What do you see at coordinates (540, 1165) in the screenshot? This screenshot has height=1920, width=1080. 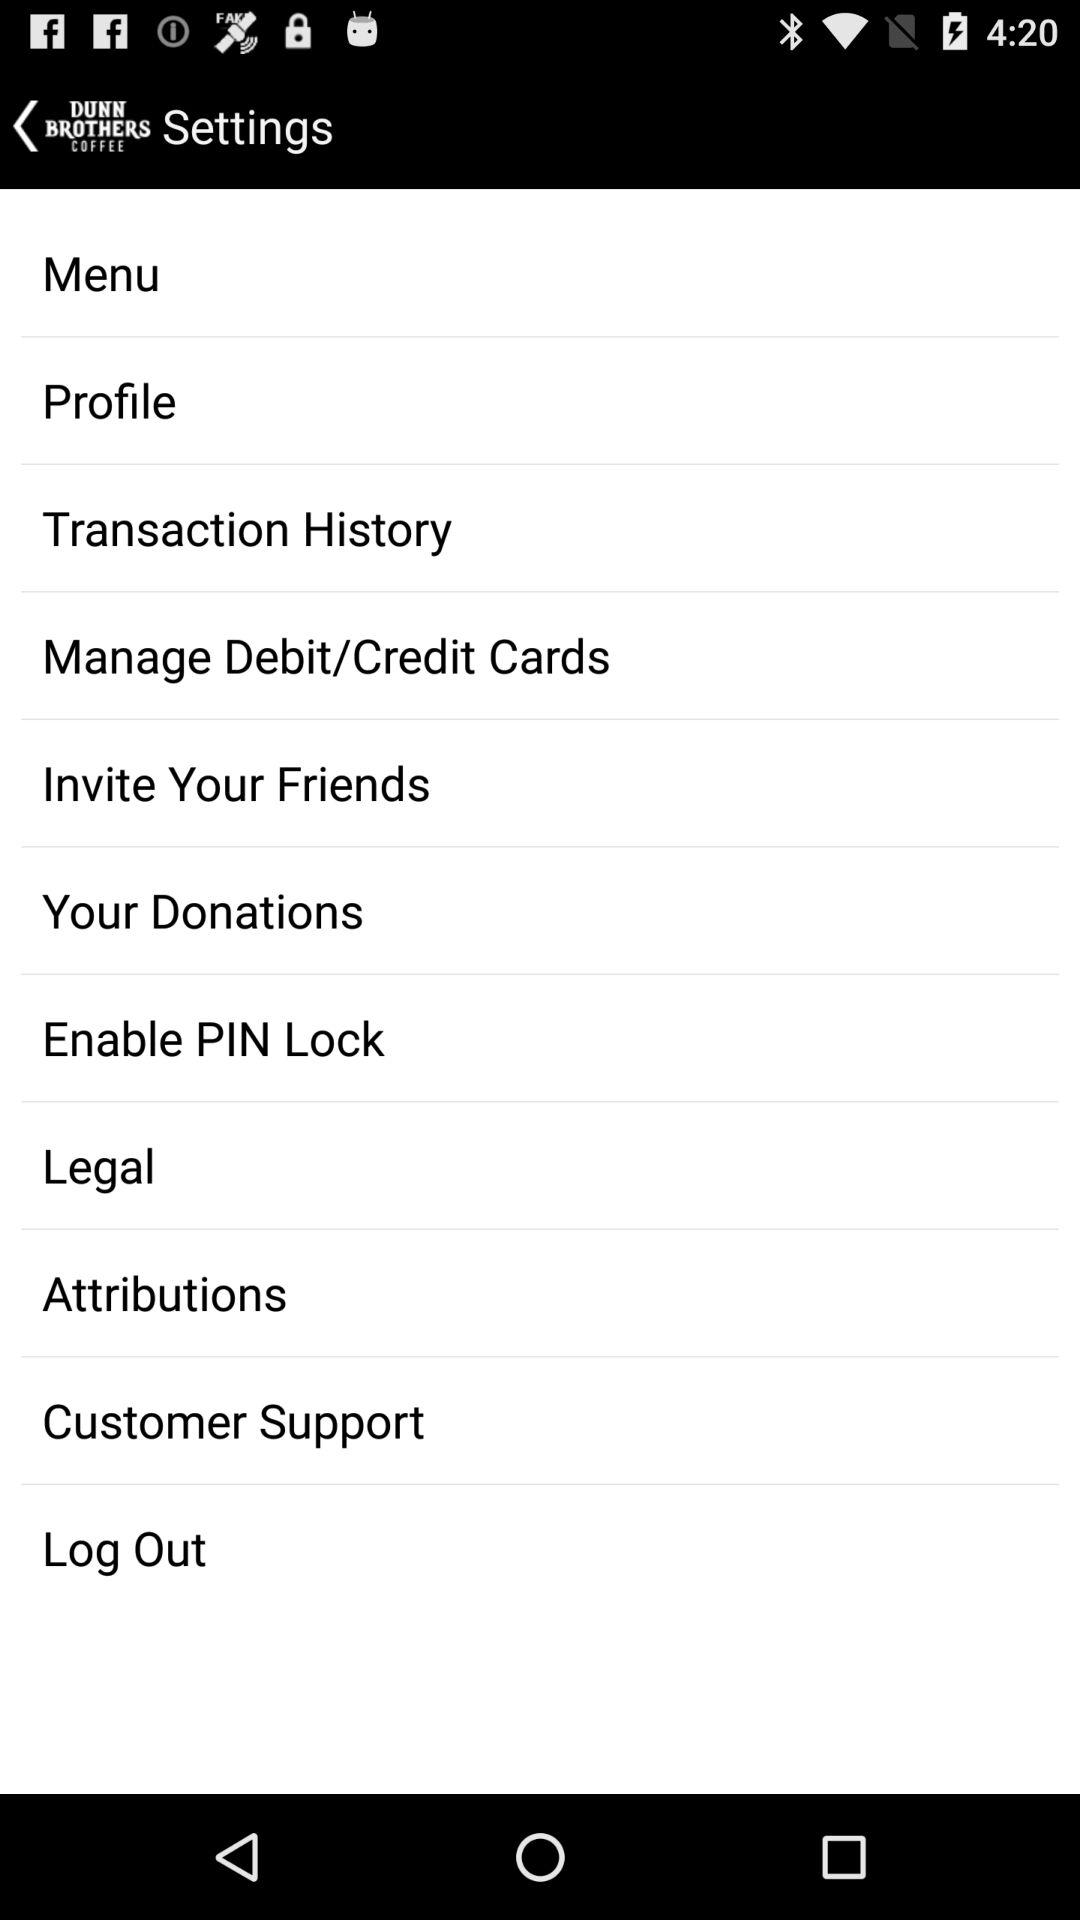 I see `scroll to legal item` at bounding box center [540, 1165].